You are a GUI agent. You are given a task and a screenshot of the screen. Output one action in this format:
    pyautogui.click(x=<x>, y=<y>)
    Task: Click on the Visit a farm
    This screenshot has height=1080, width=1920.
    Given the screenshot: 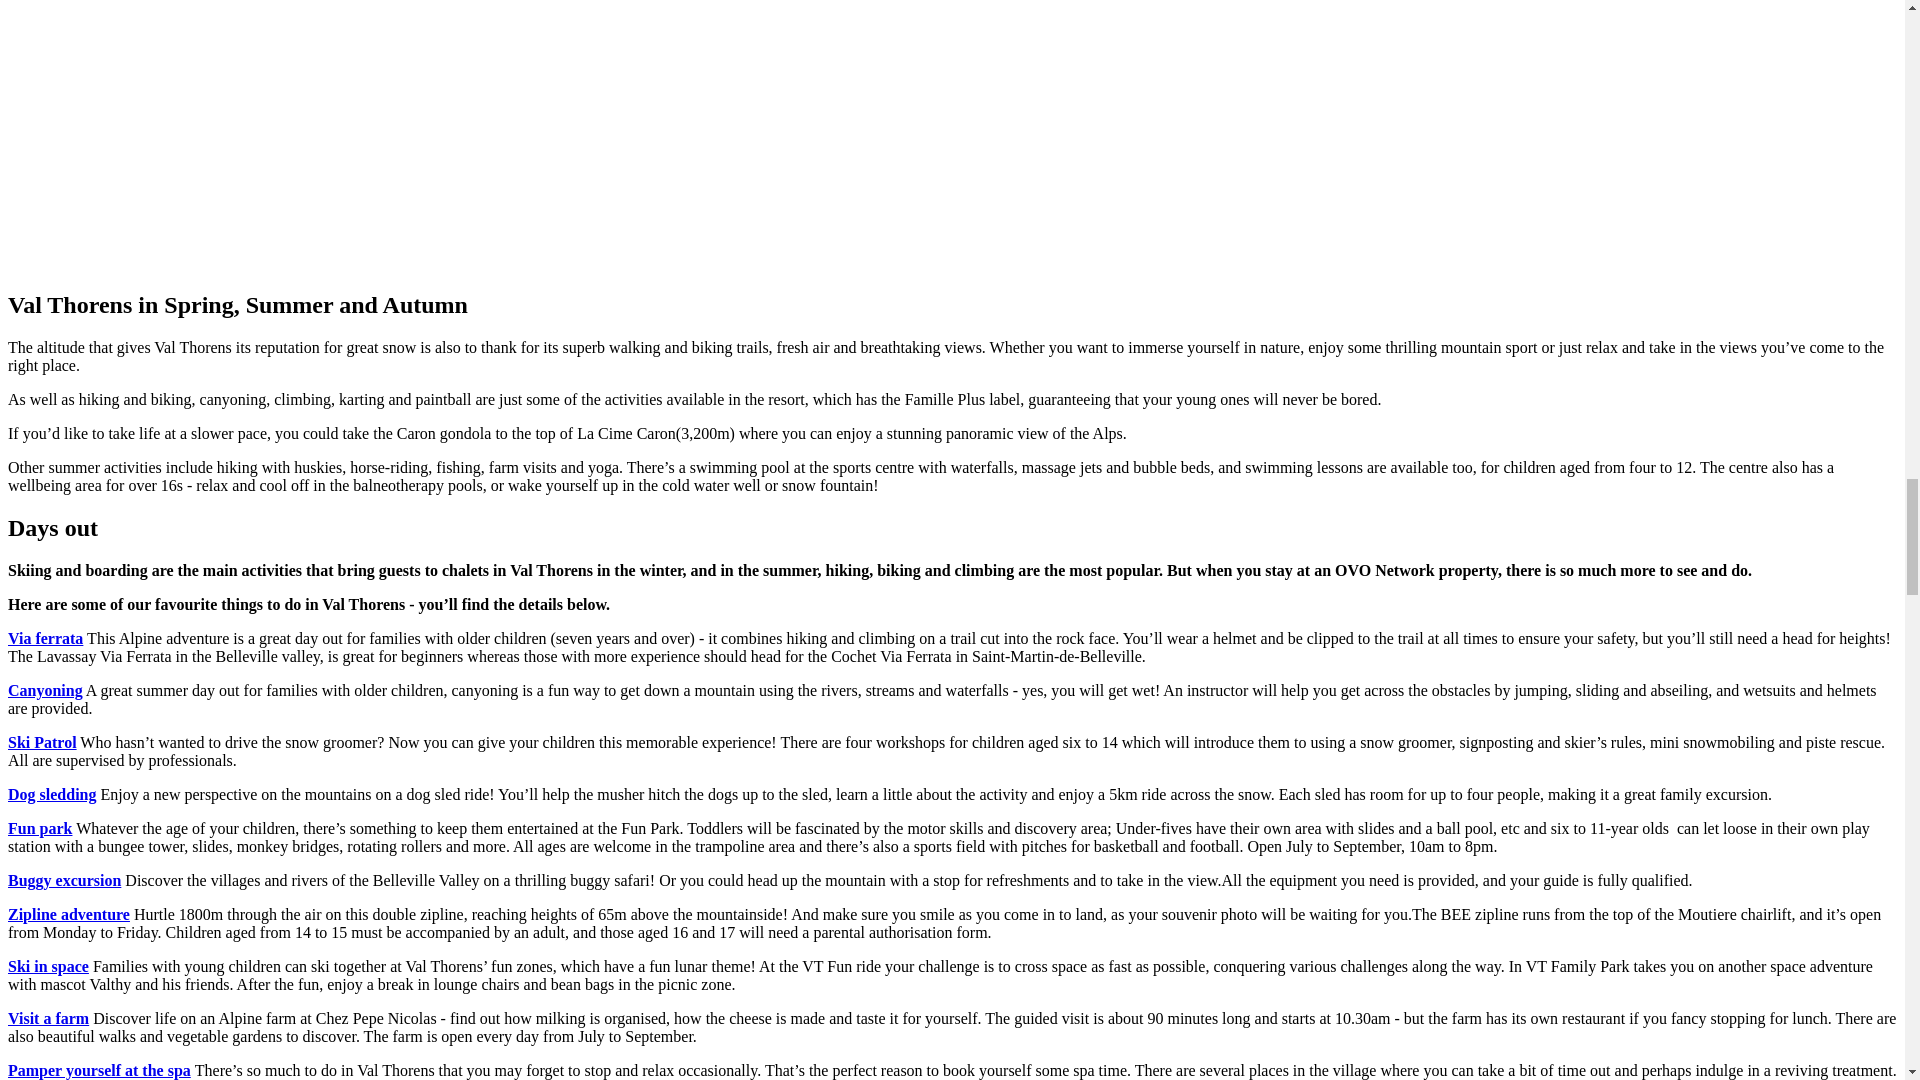 What is the action you would take?
    pyautogui.click(x=48, y=1018)
    